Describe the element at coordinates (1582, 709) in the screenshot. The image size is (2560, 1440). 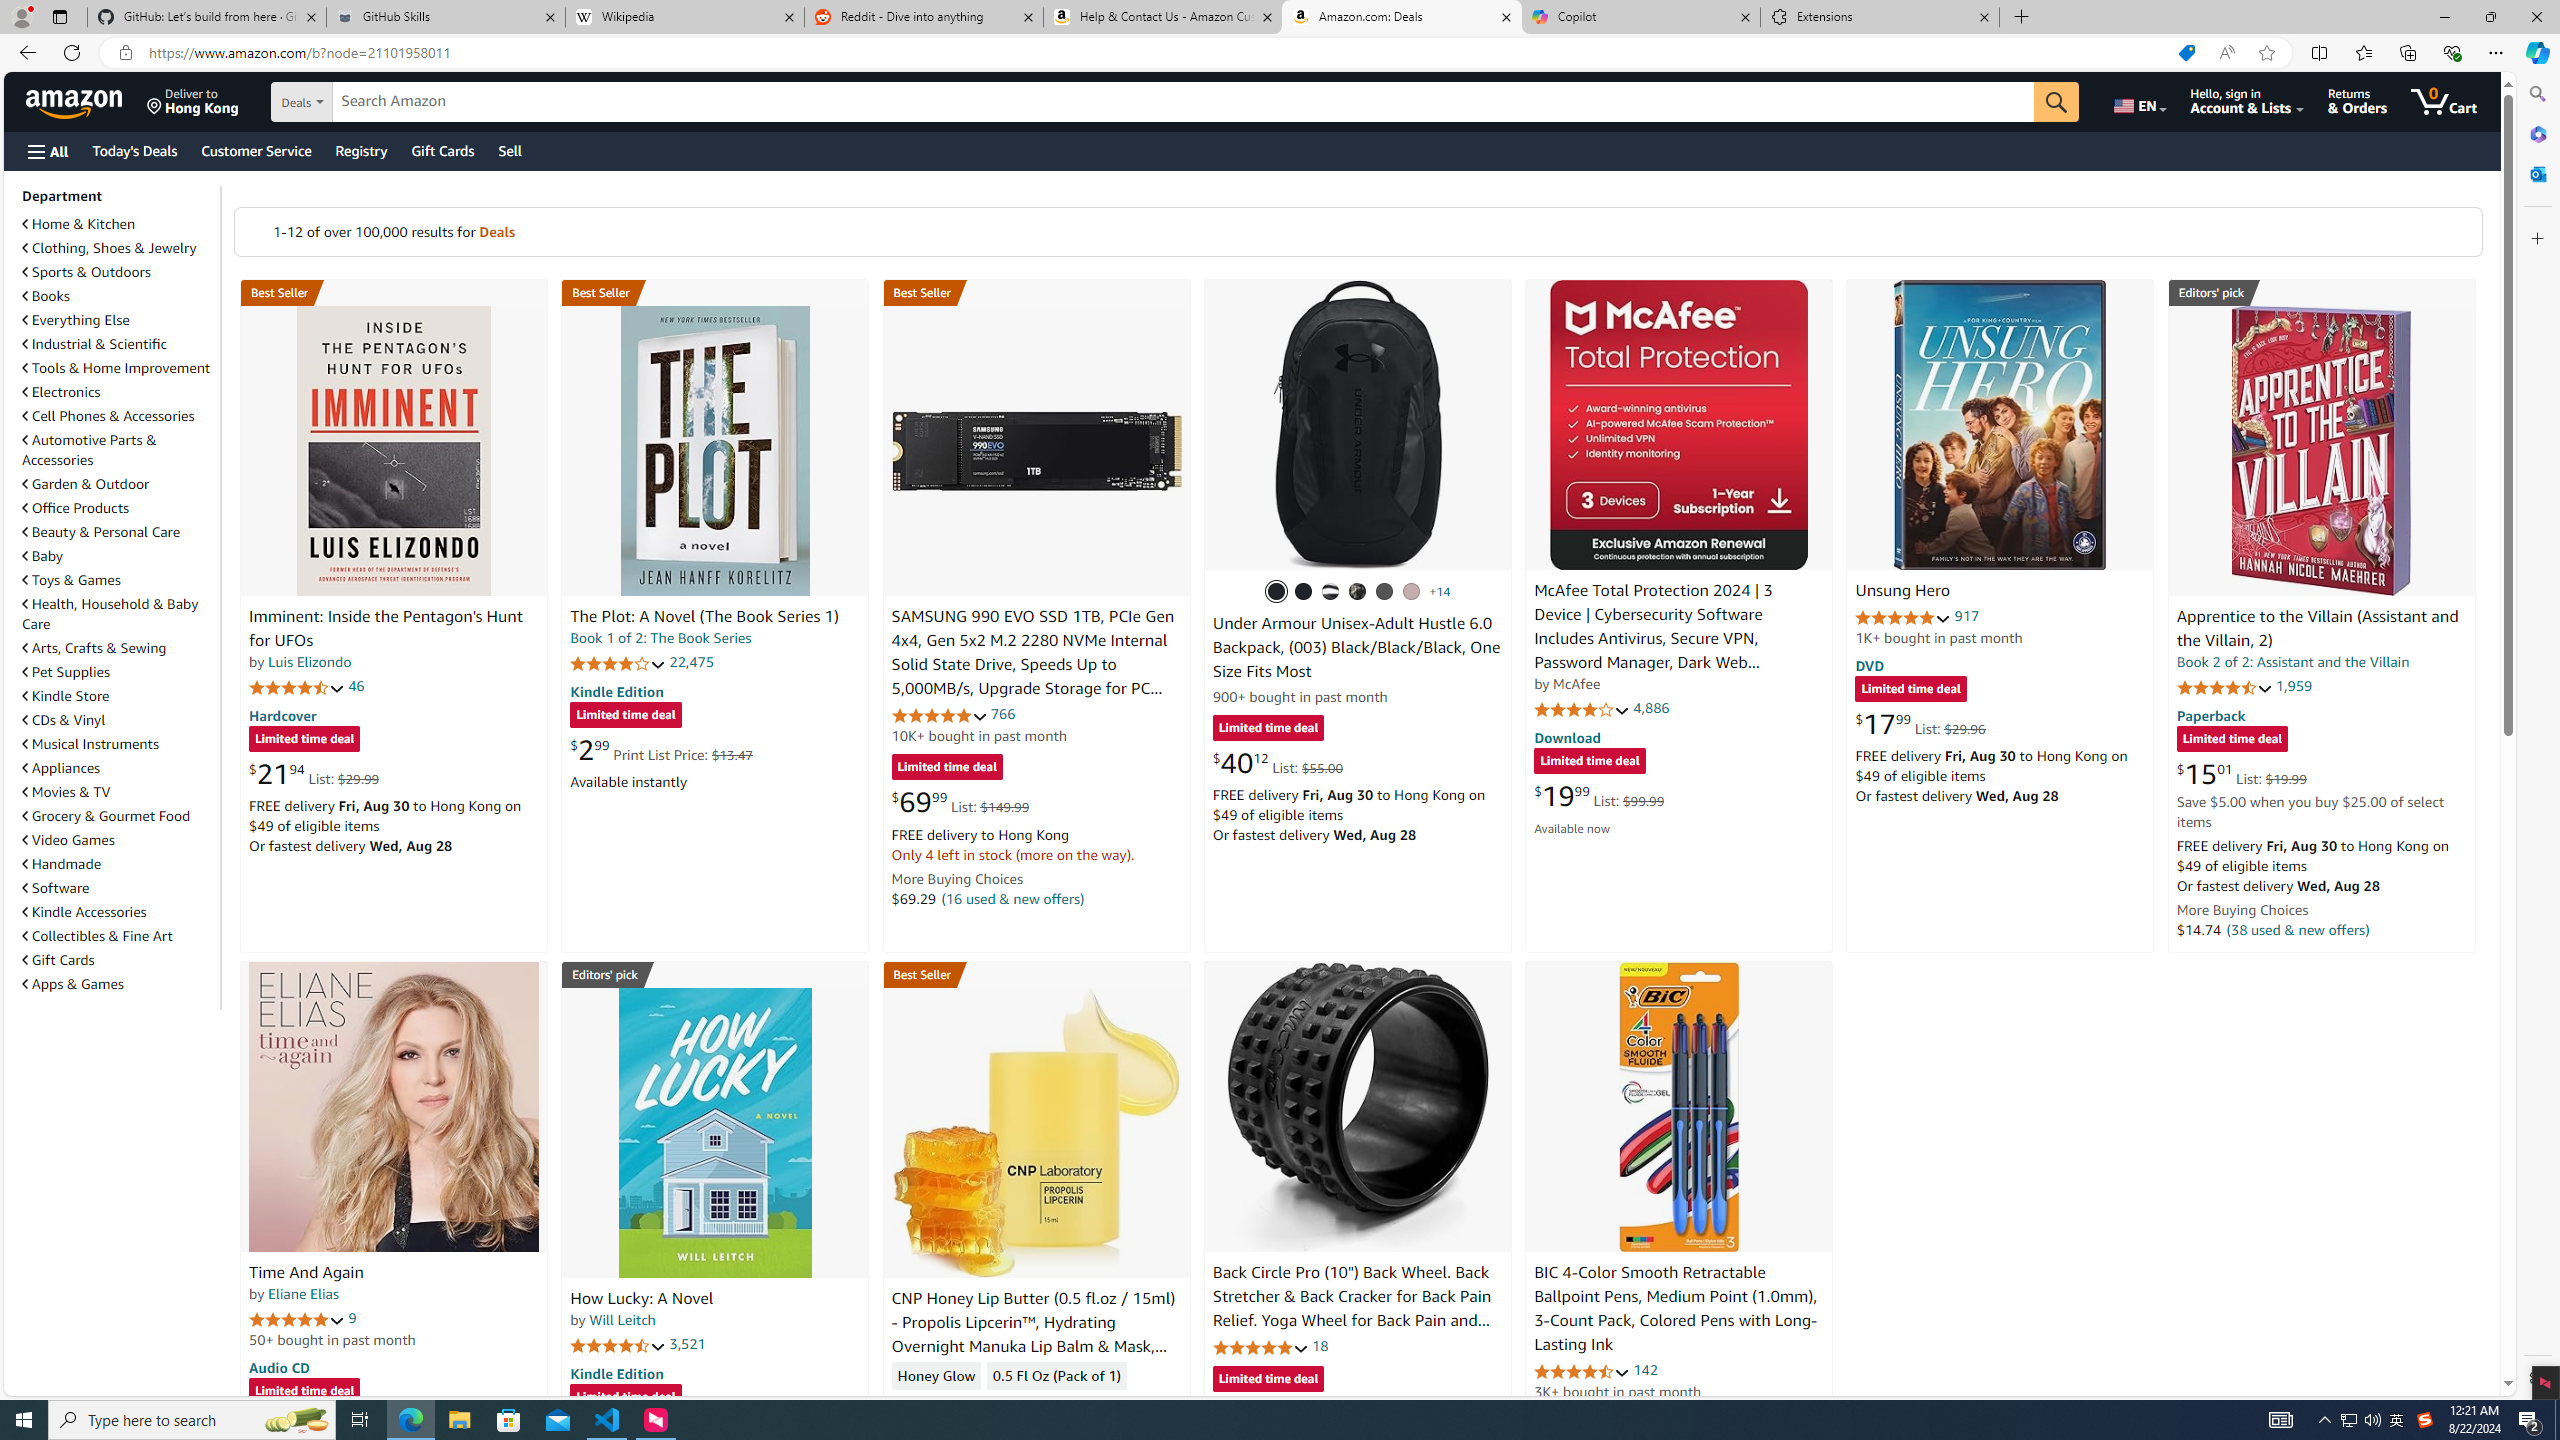
I see `4.1 out of 5 stars` at that location.